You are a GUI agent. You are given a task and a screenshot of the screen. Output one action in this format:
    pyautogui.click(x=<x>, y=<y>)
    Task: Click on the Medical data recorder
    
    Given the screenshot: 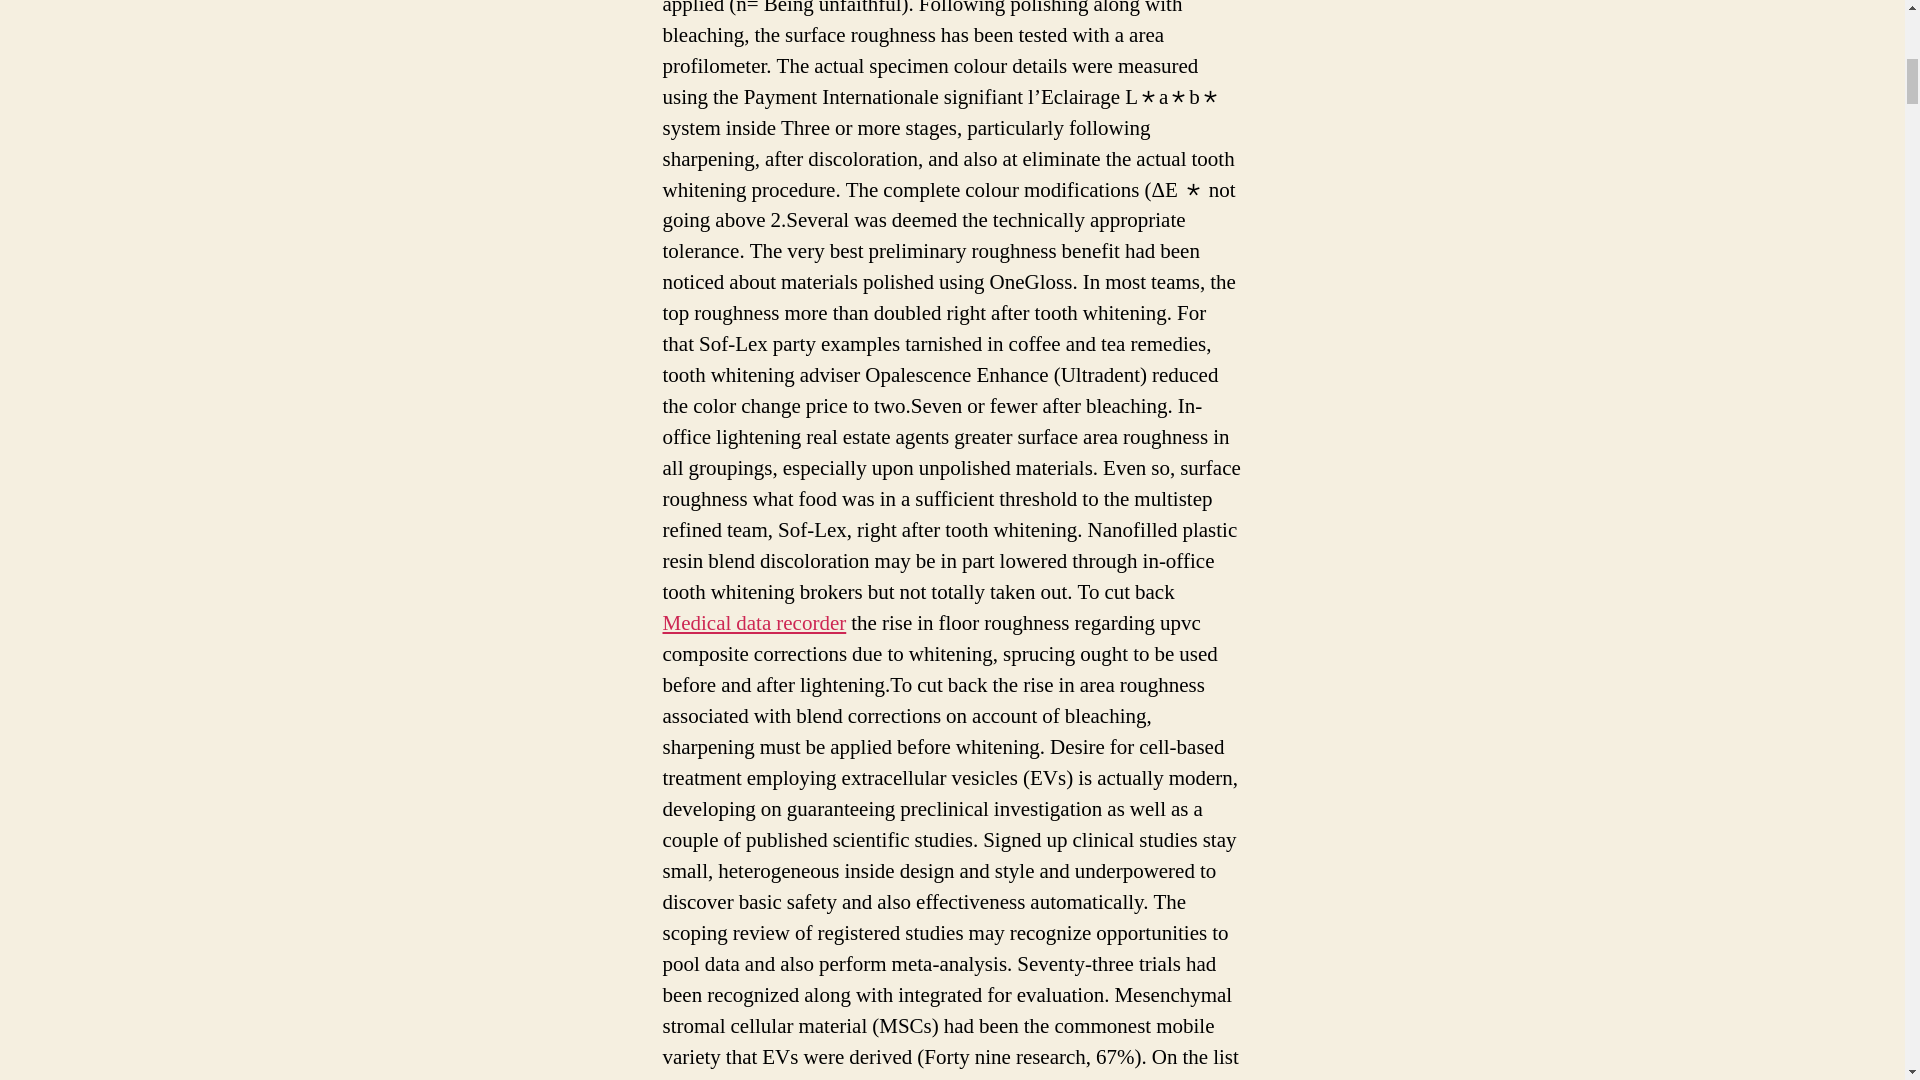 What is the action you would take?
    pyautogui.click(x=754, y=624)
    